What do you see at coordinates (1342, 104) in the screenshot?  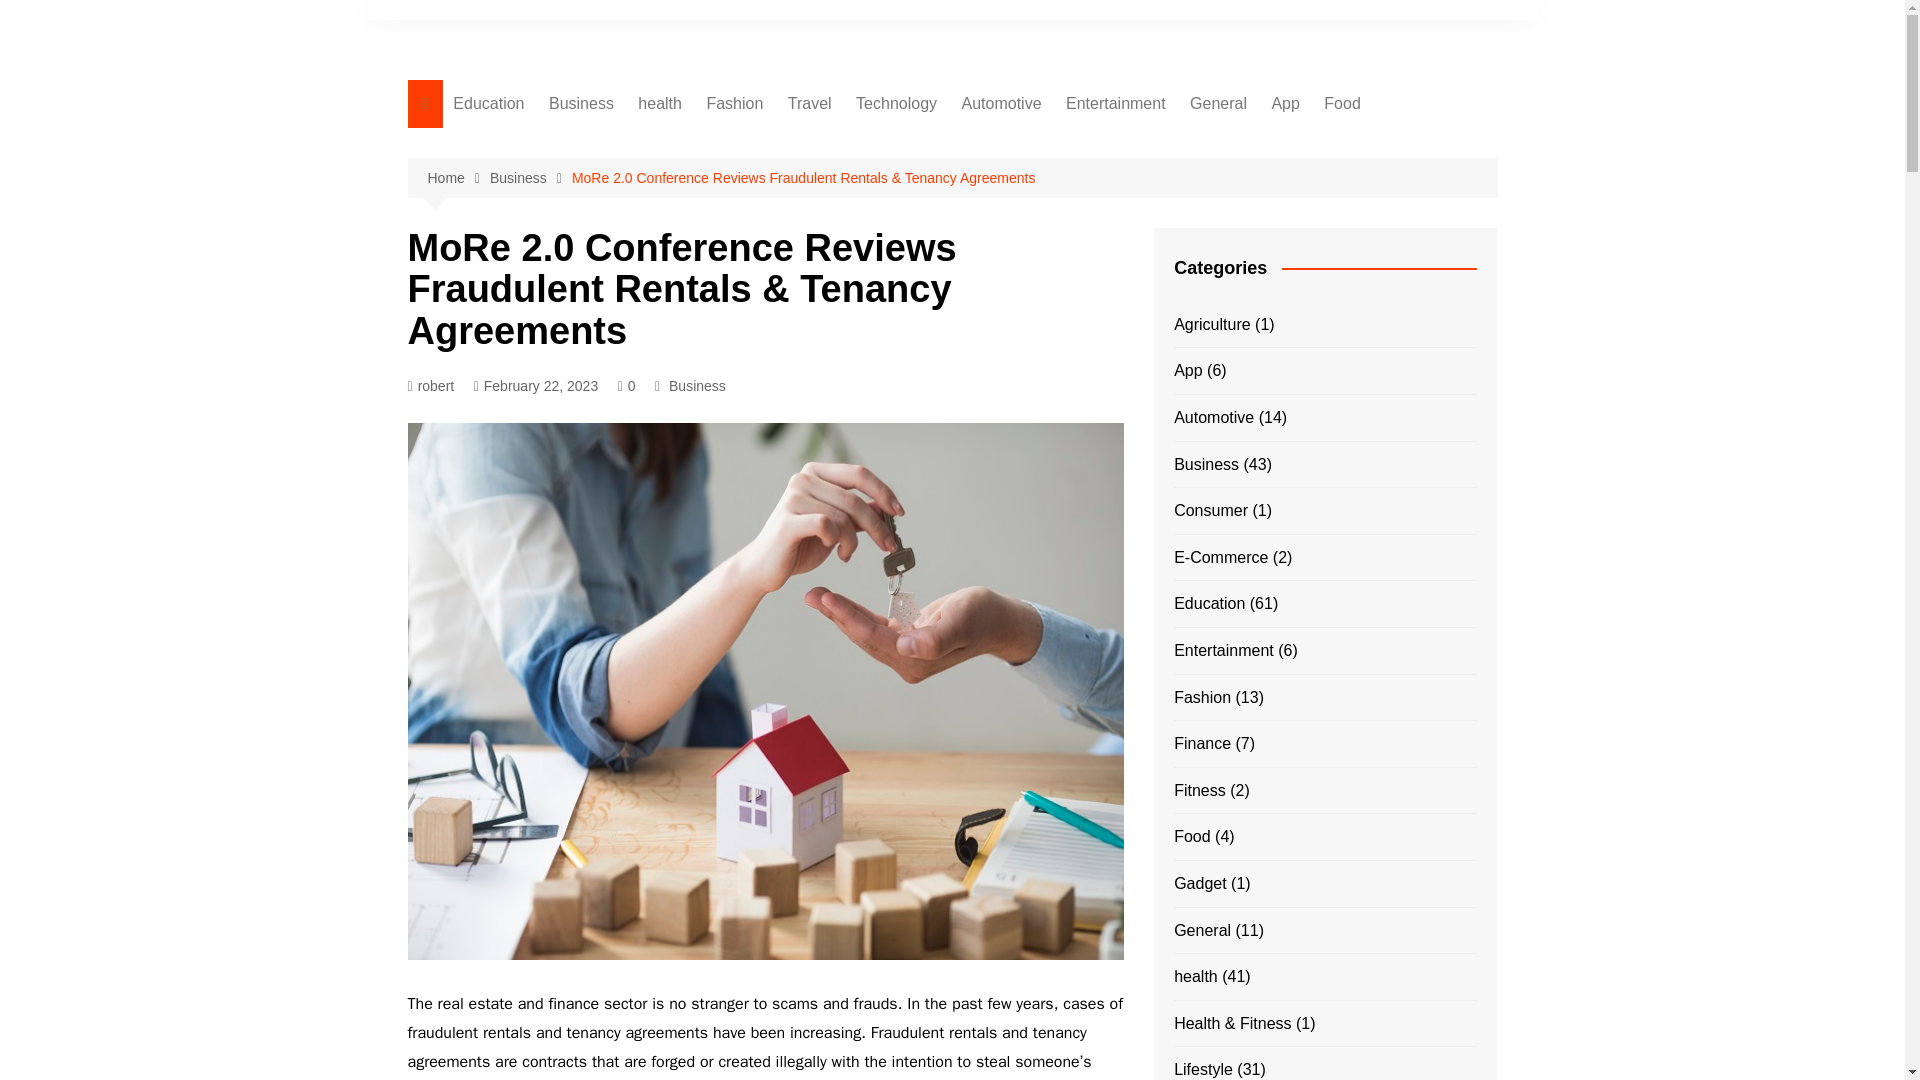 I see `Food` at bounding box center [1342, 104].